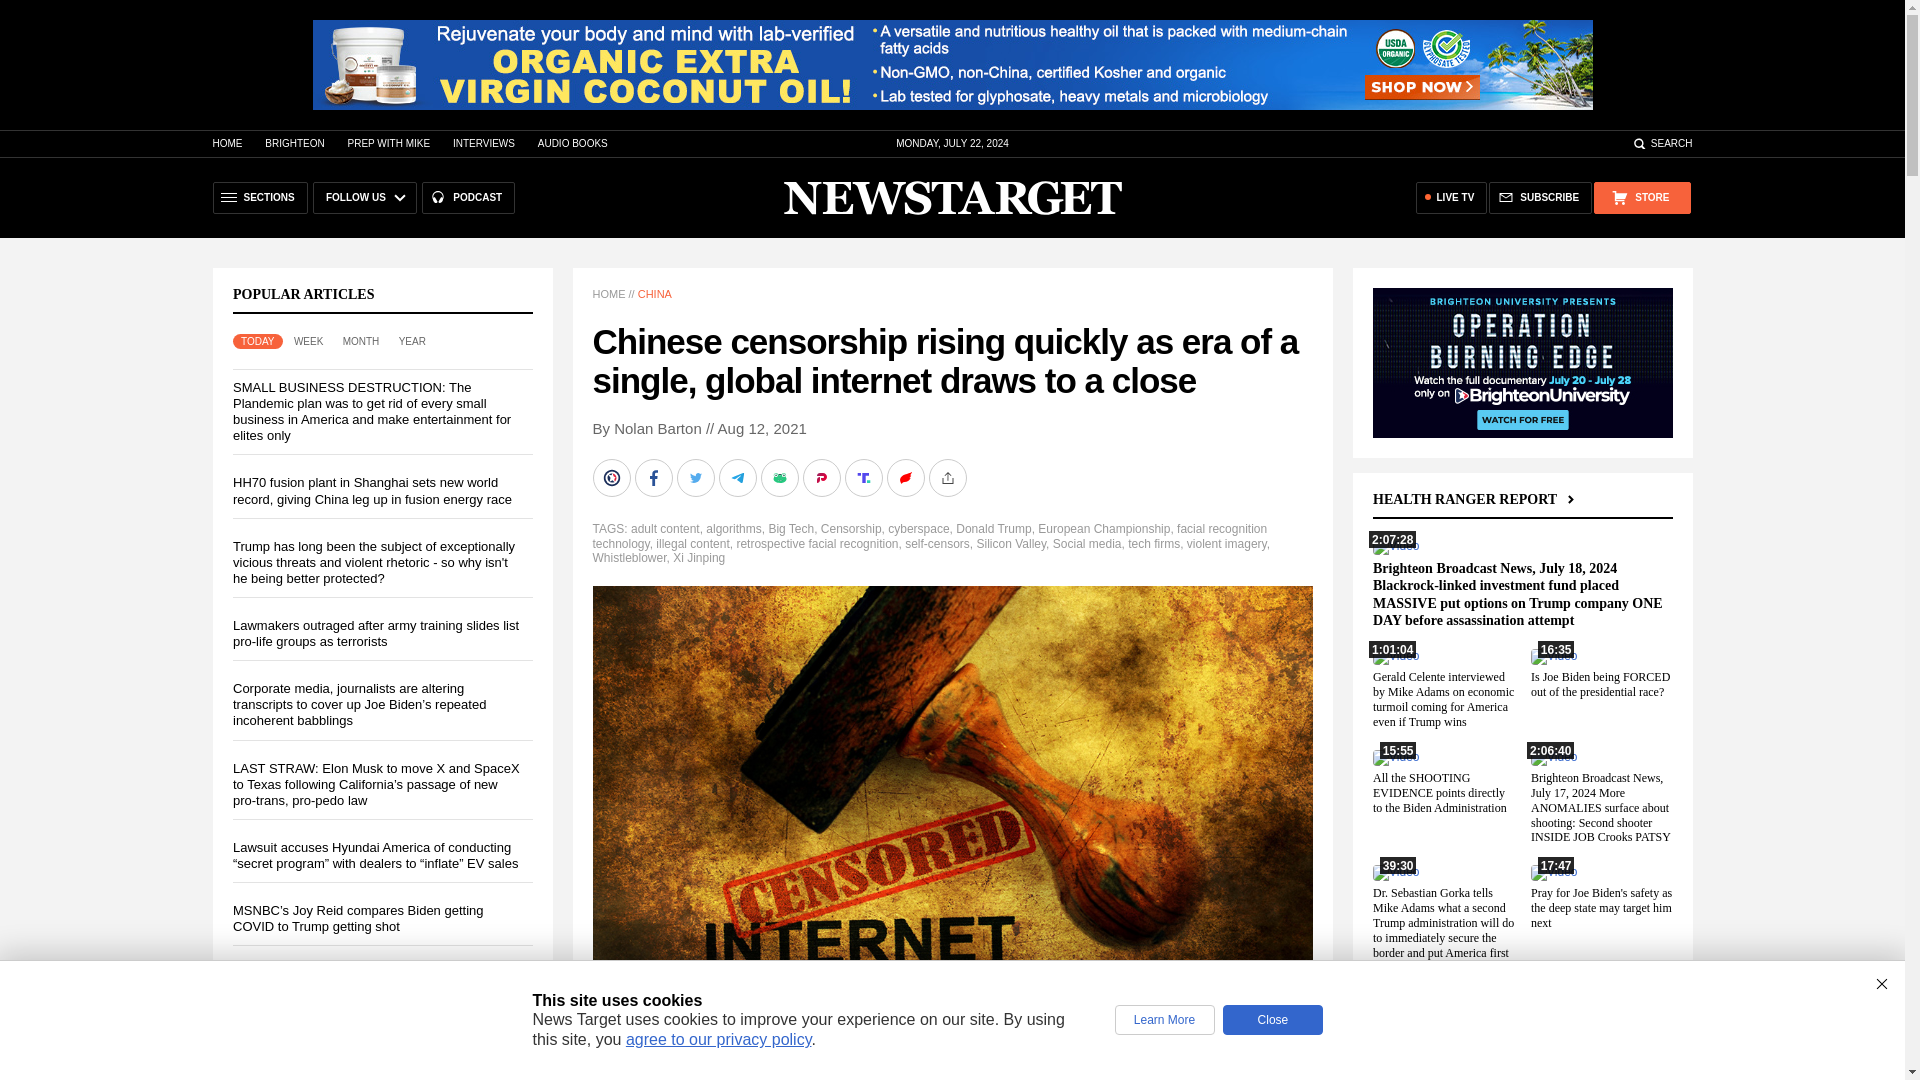 The width and height of the screenshot is (1920, 1080). What do you see at coordinates (654, 478) in the screenshot?
I see `Share on Facebook` at bounding box center [654, 478].